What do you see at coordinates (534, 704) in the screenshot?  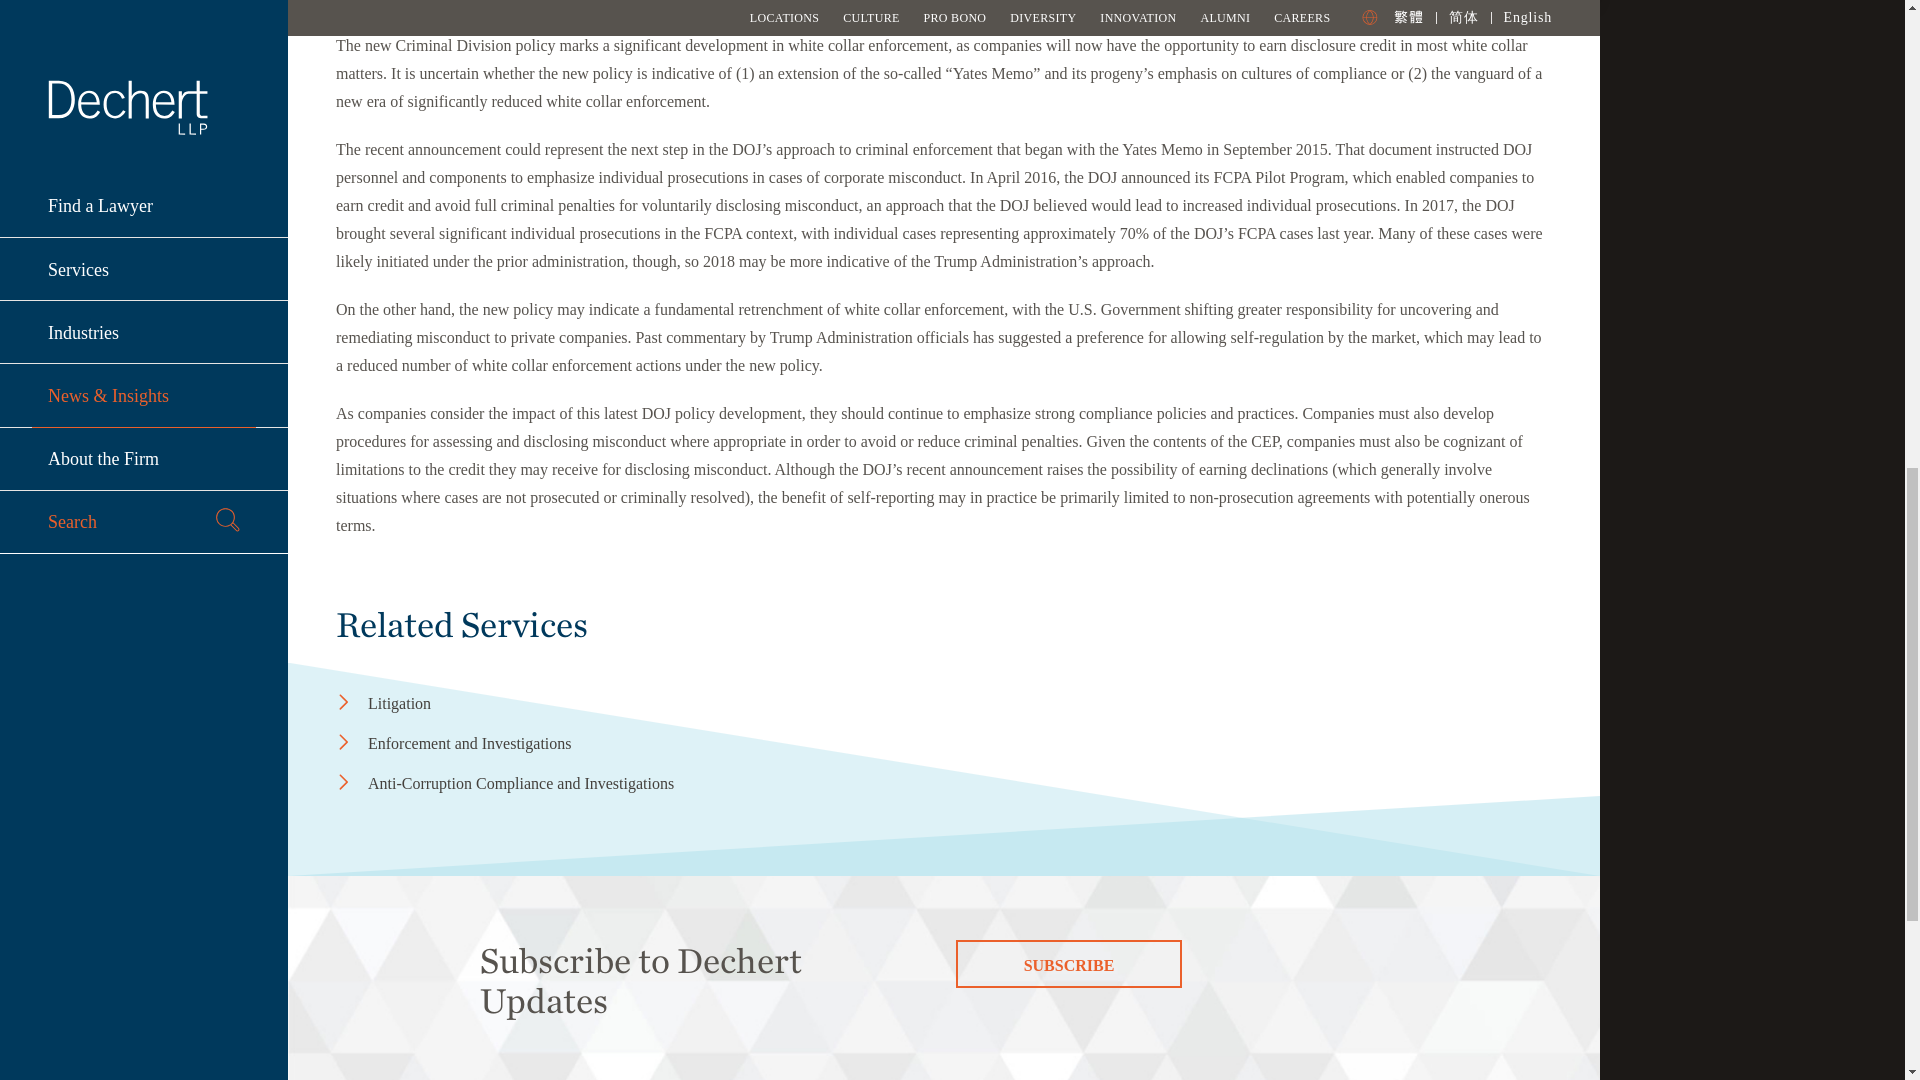 I see `Litigation` at bounding box center [534, 704].